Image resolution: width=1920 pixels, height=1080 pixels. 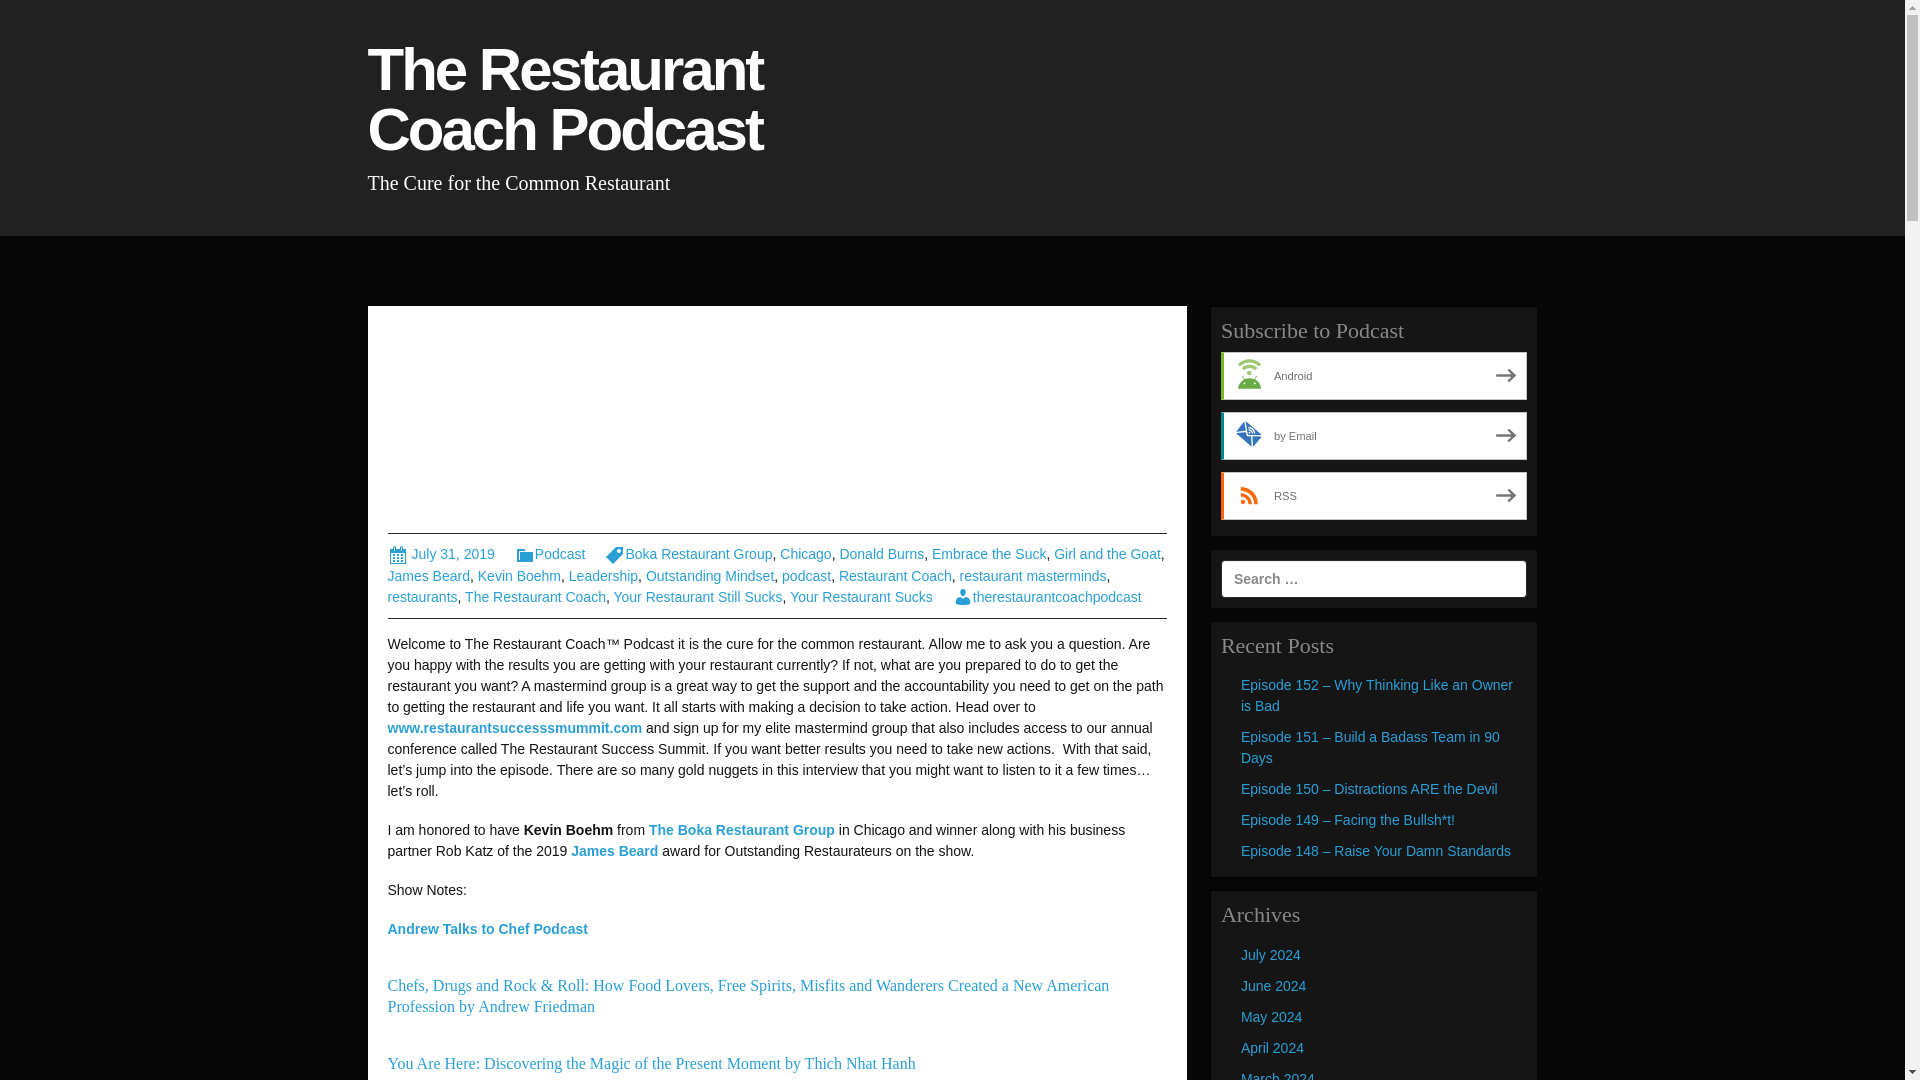 I want to click on Kevin Boehm, so click(x=519, y=576).